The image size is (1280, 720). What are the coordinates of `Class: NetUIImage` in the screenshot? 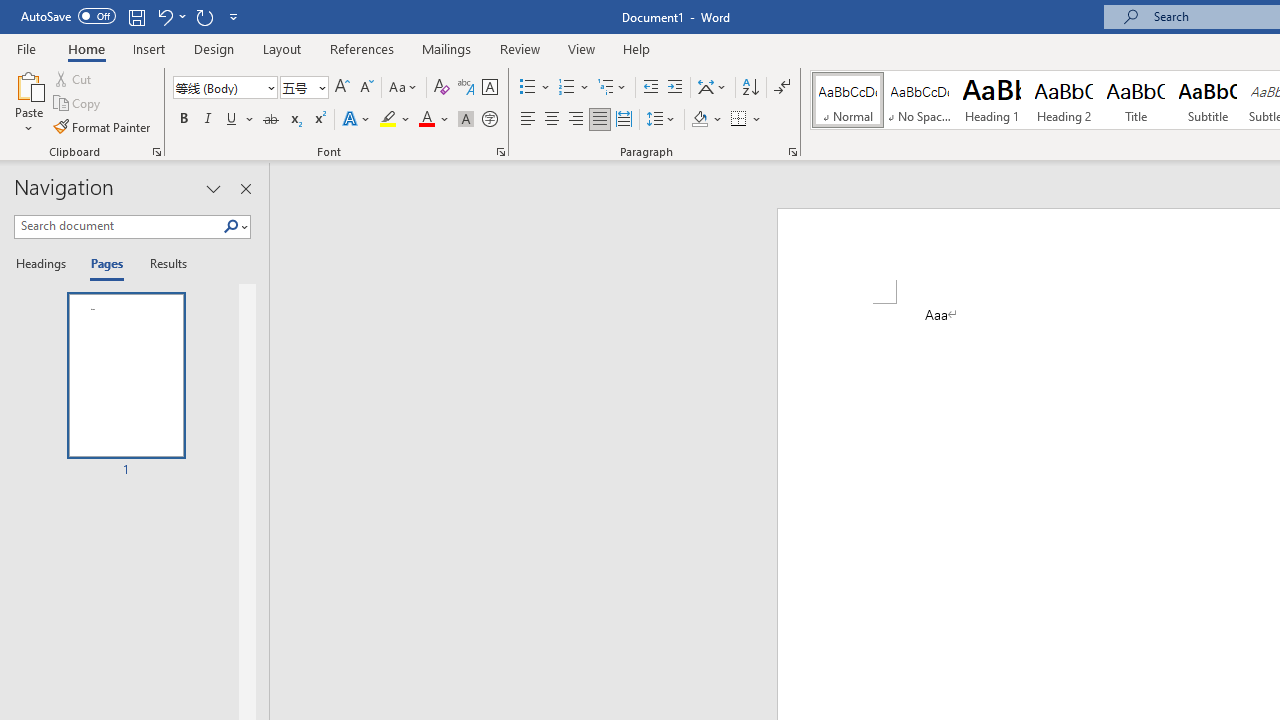 It's located at (232, 226).